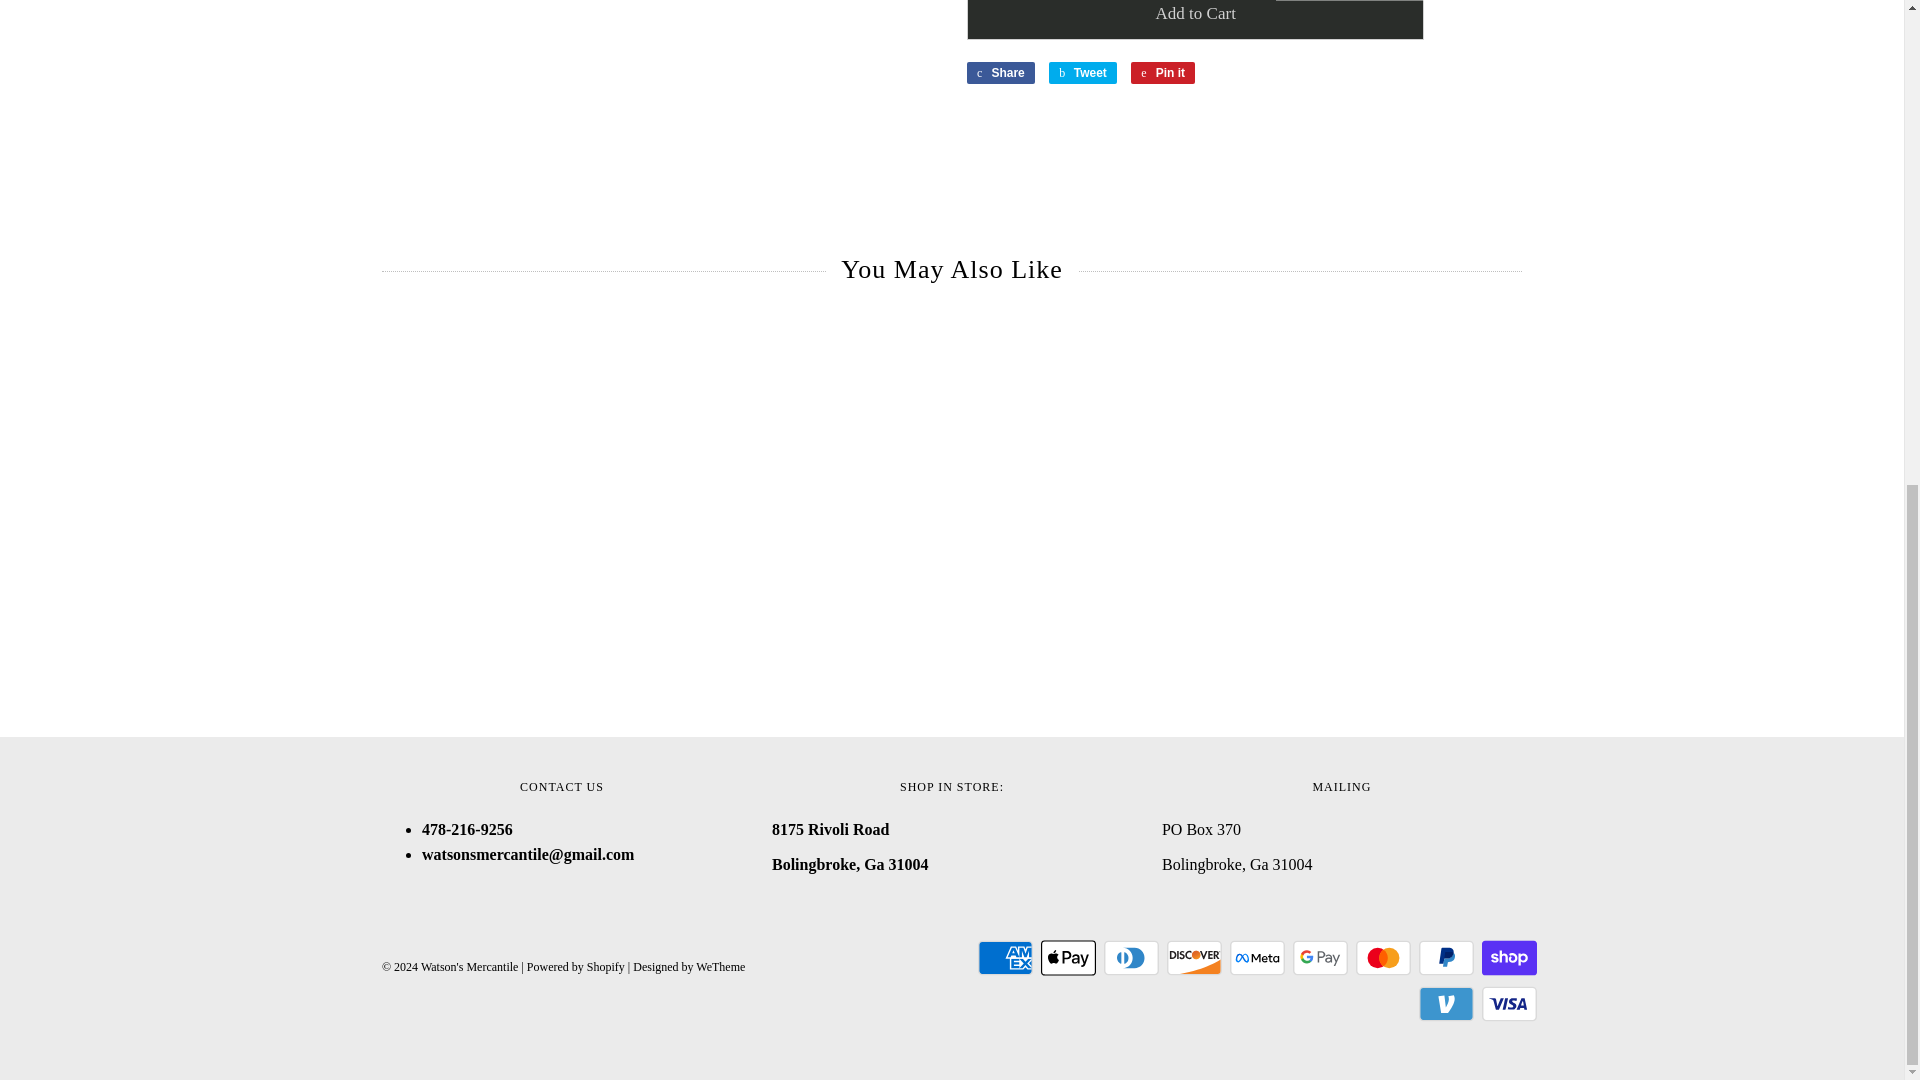  I want to click on Apple Pay, so click(1068, 958).